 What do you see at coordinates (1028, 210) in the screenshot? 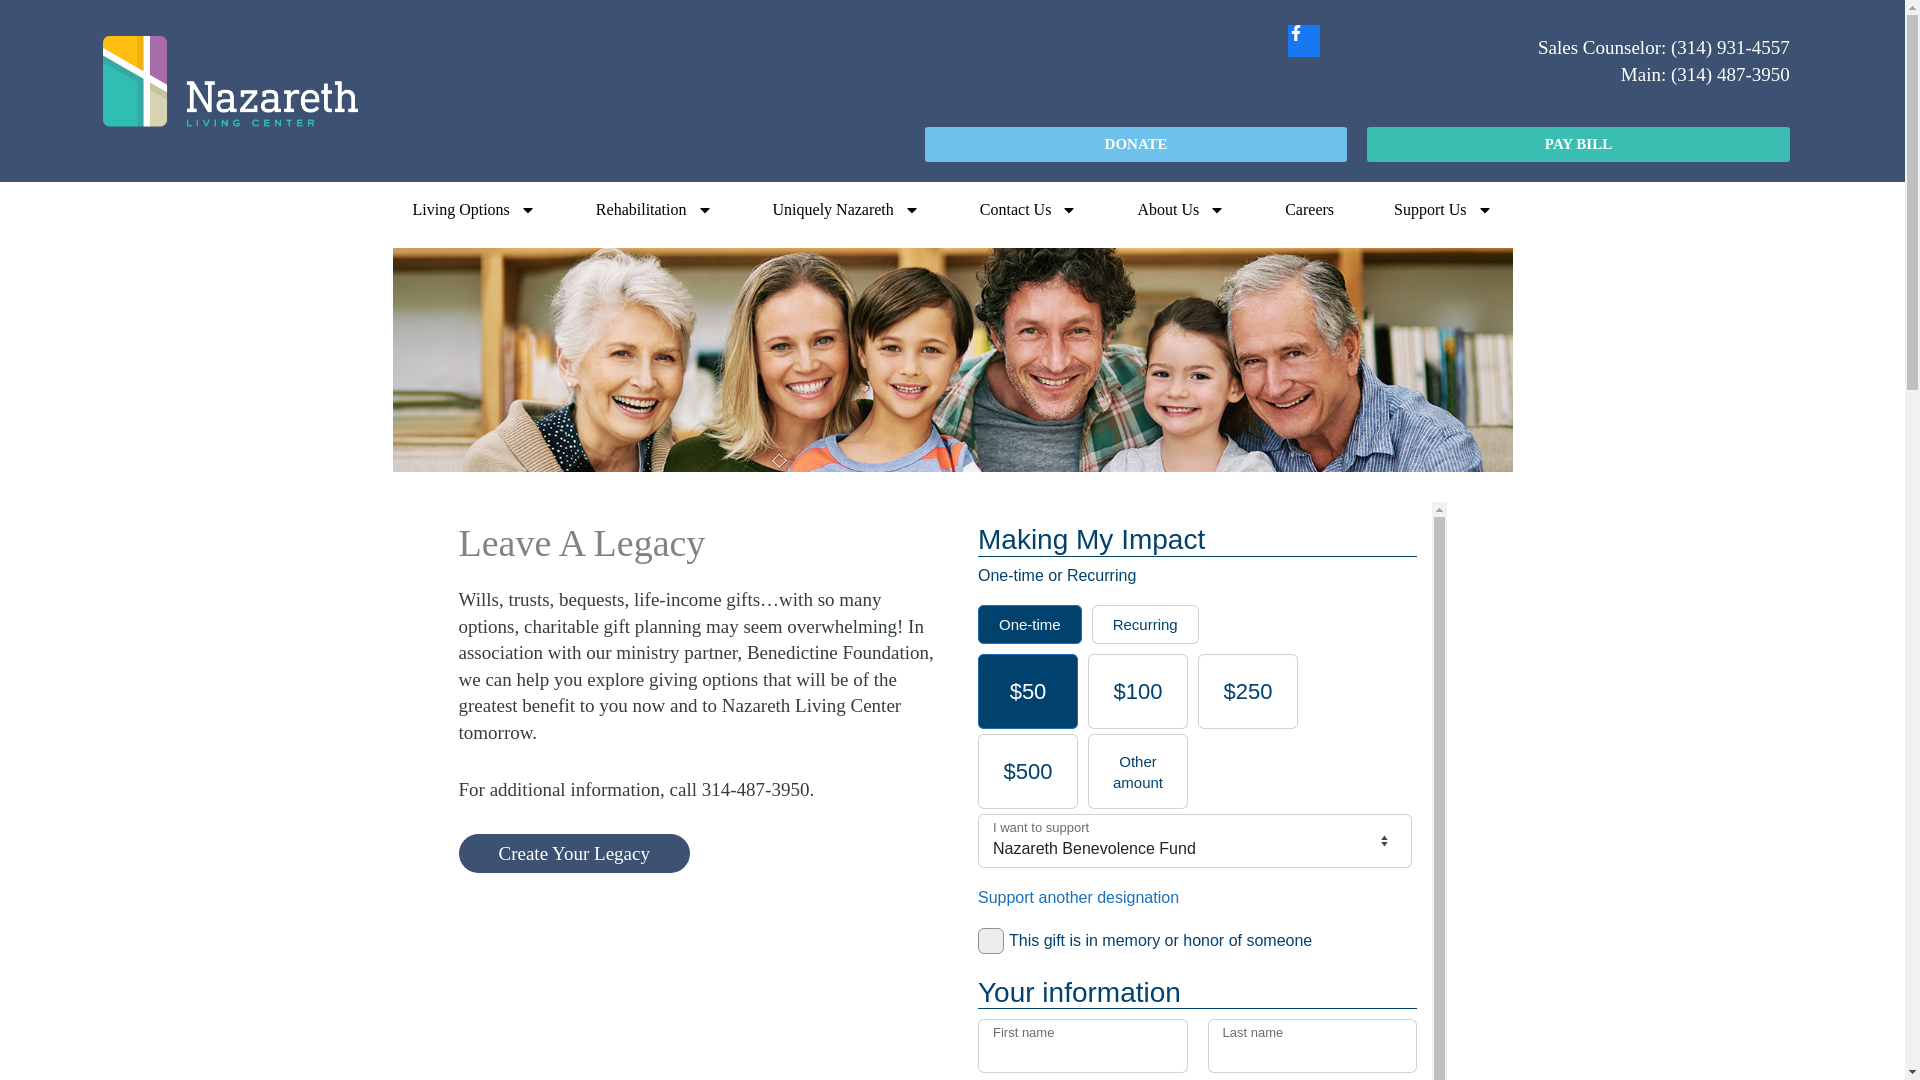
I see `Contact Us` at bounding box center [1028, 210].